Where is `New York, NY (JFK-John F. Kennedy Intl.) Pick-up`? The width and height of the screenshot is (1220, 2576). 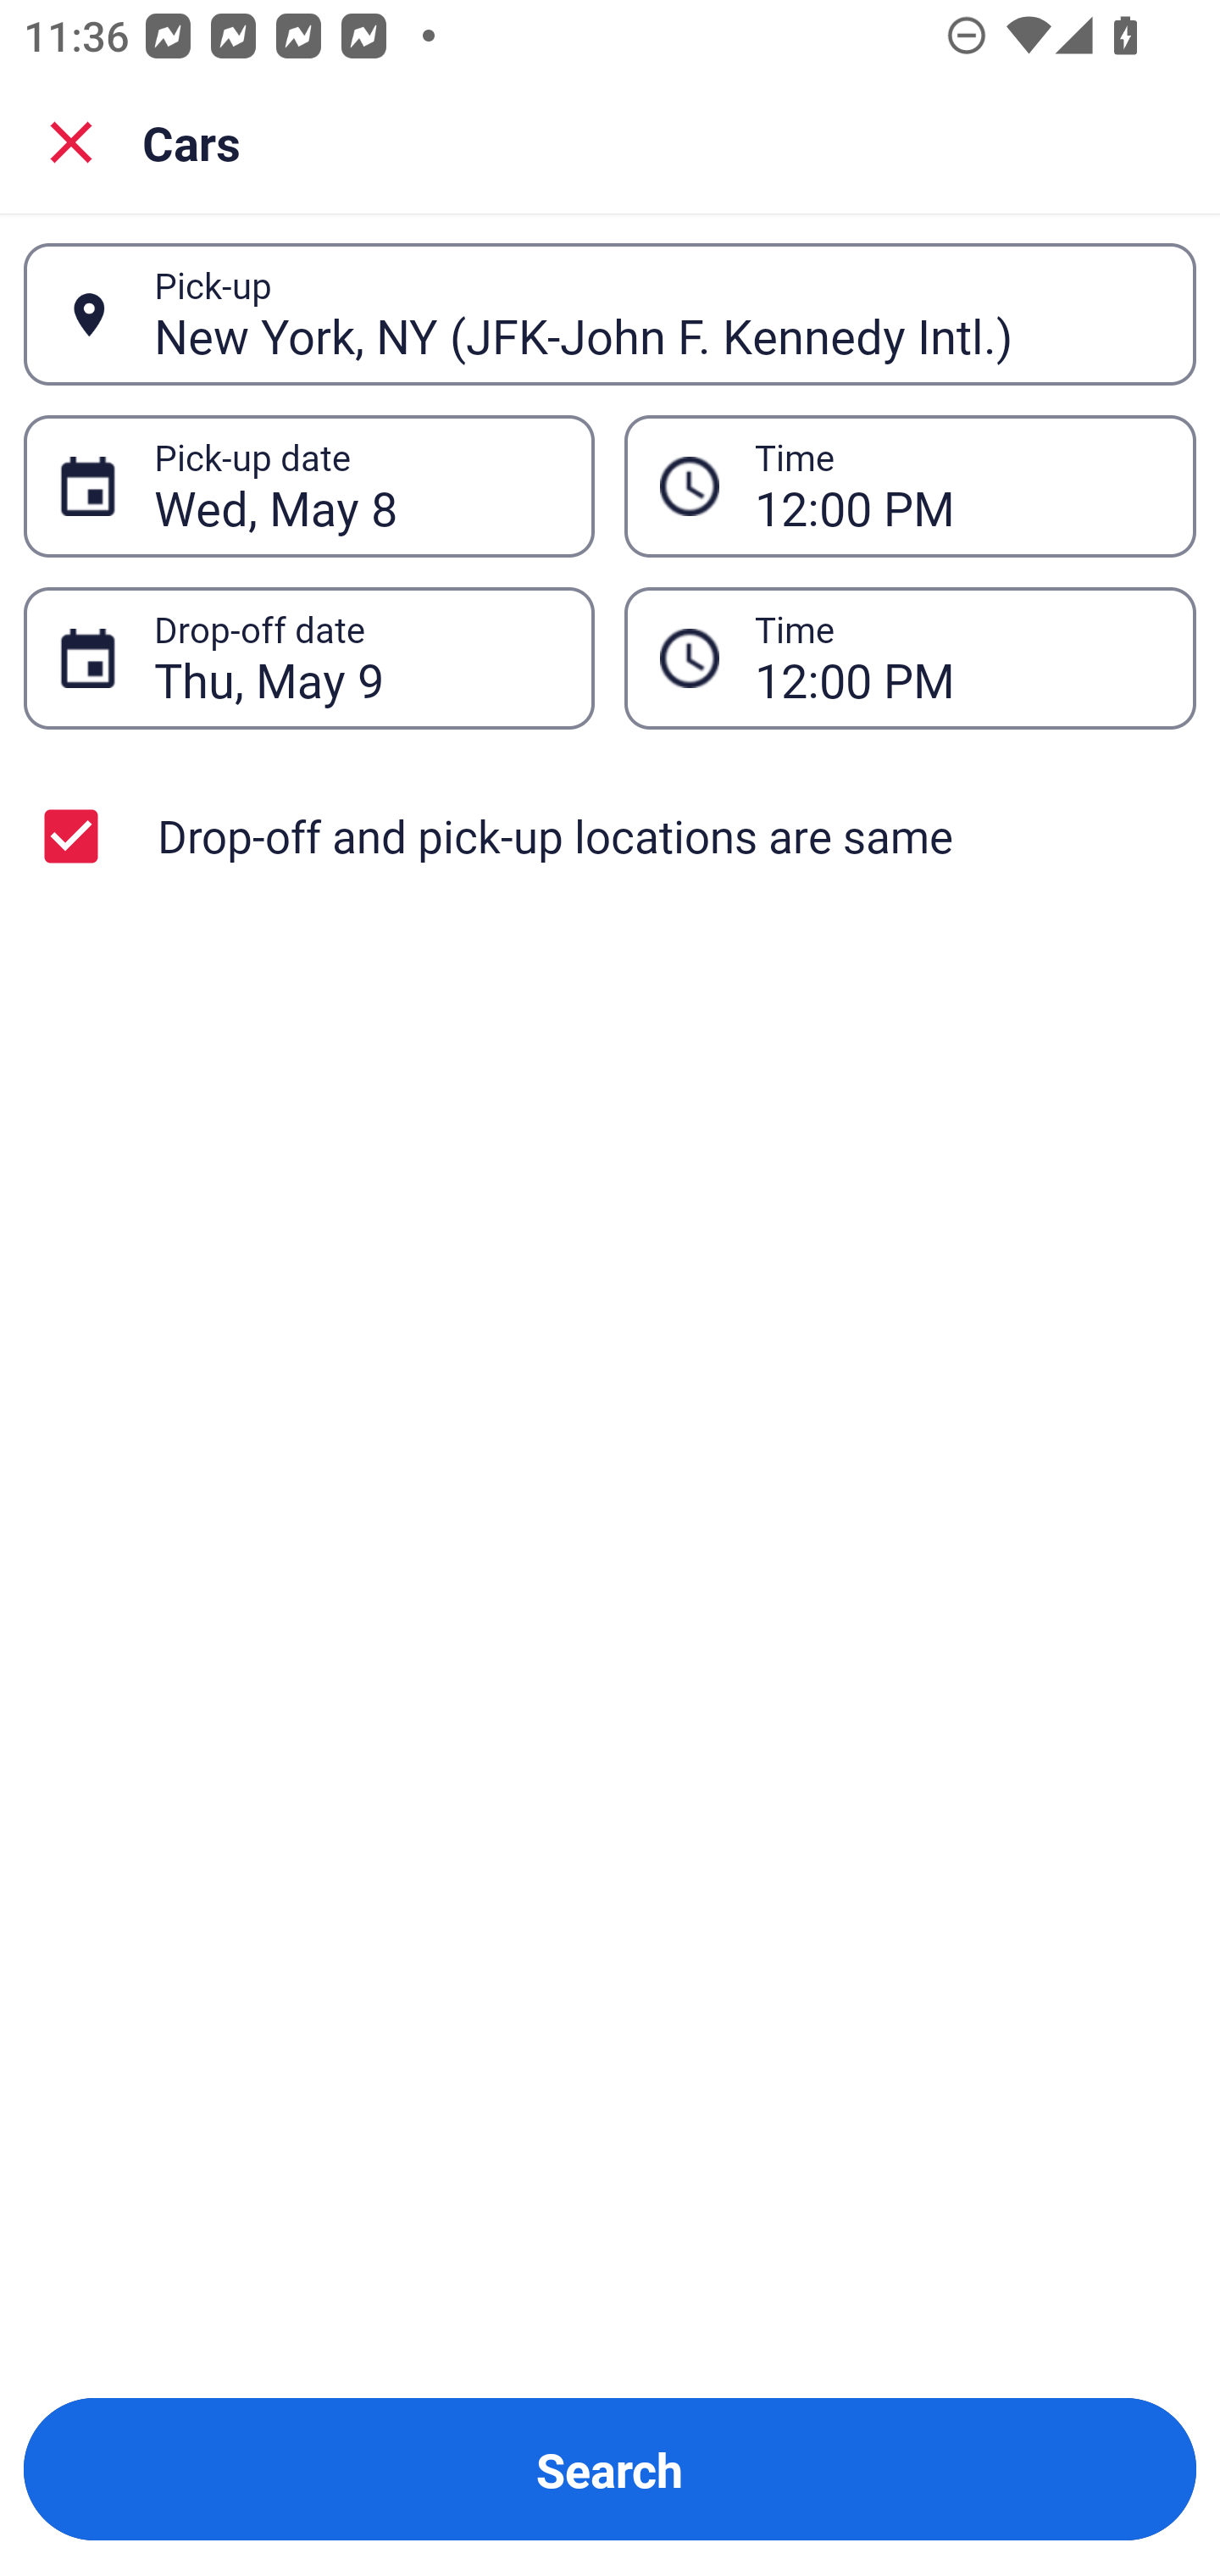
New York, NY (JFK-John F. Kennedy Intl.) Pick-up is located at coordinates (610, 314).